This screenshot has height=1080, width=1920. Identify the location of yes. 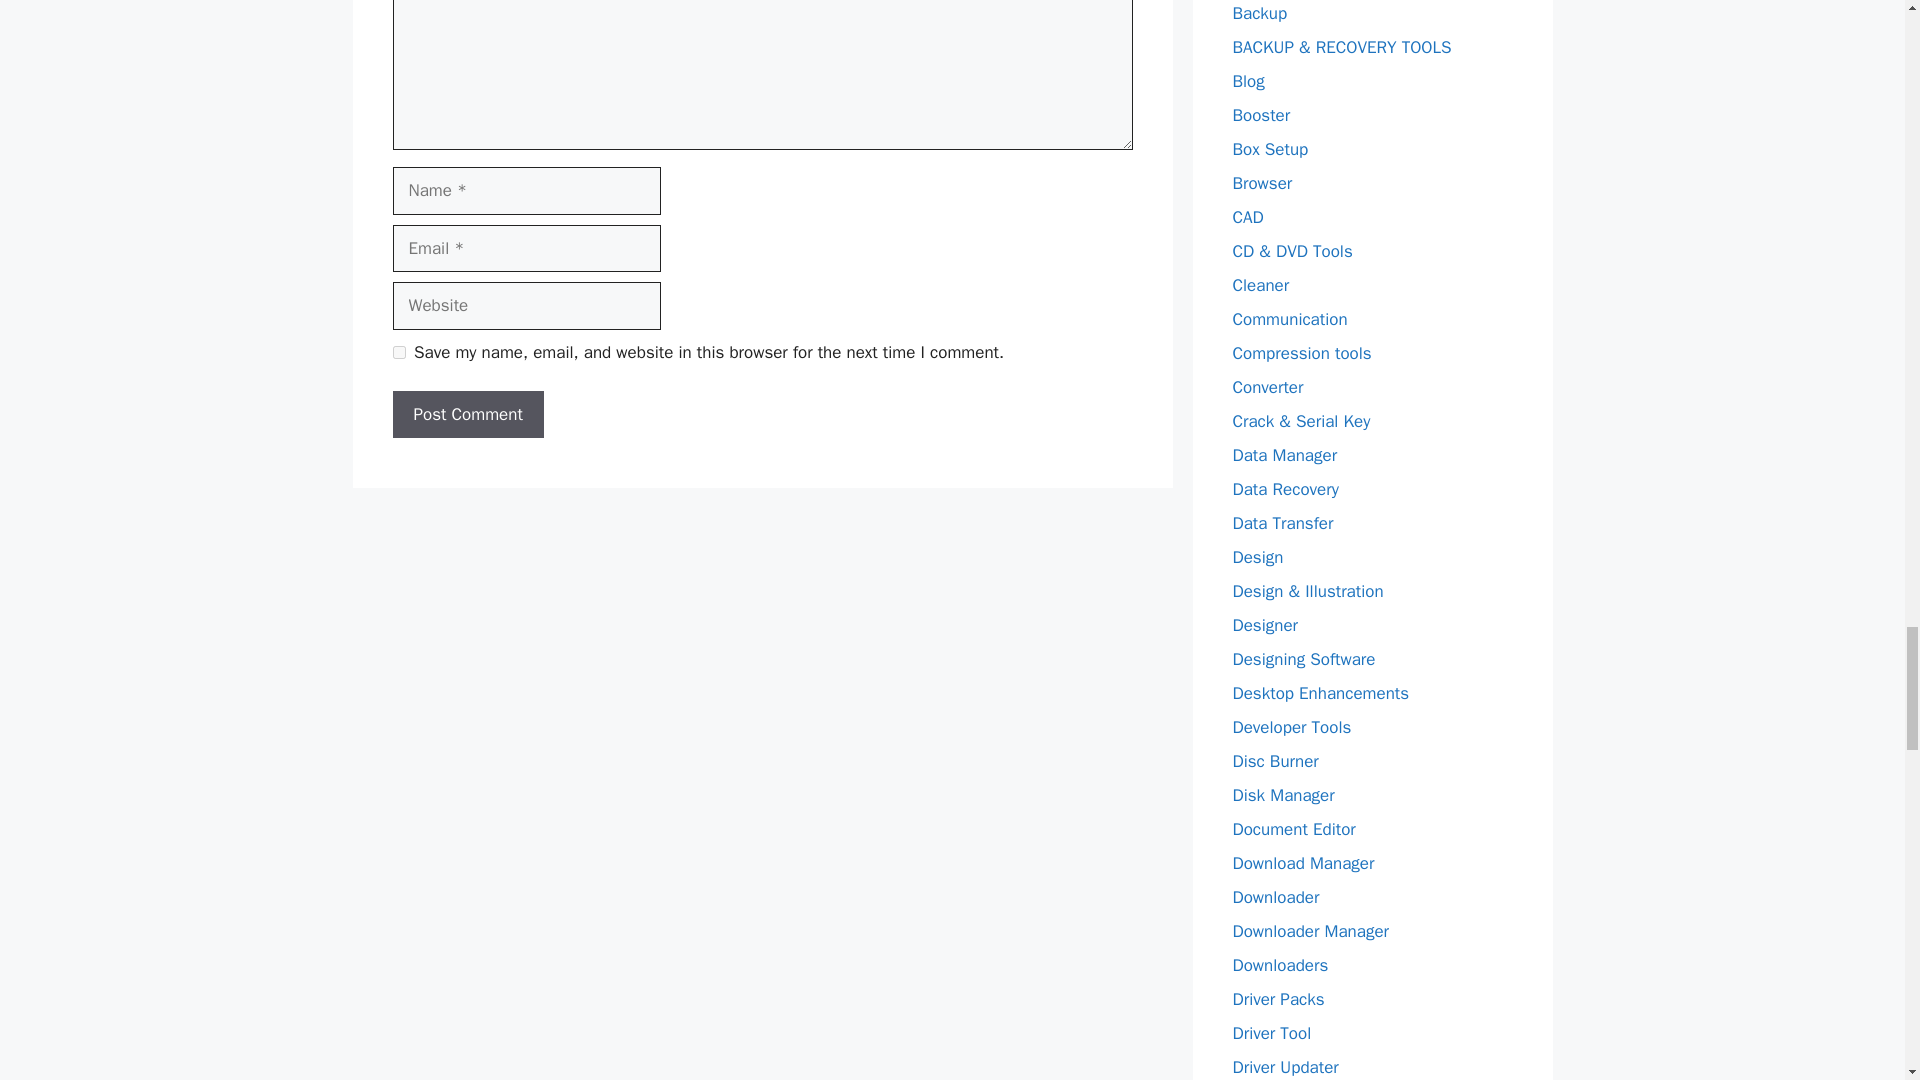
(398, 352).